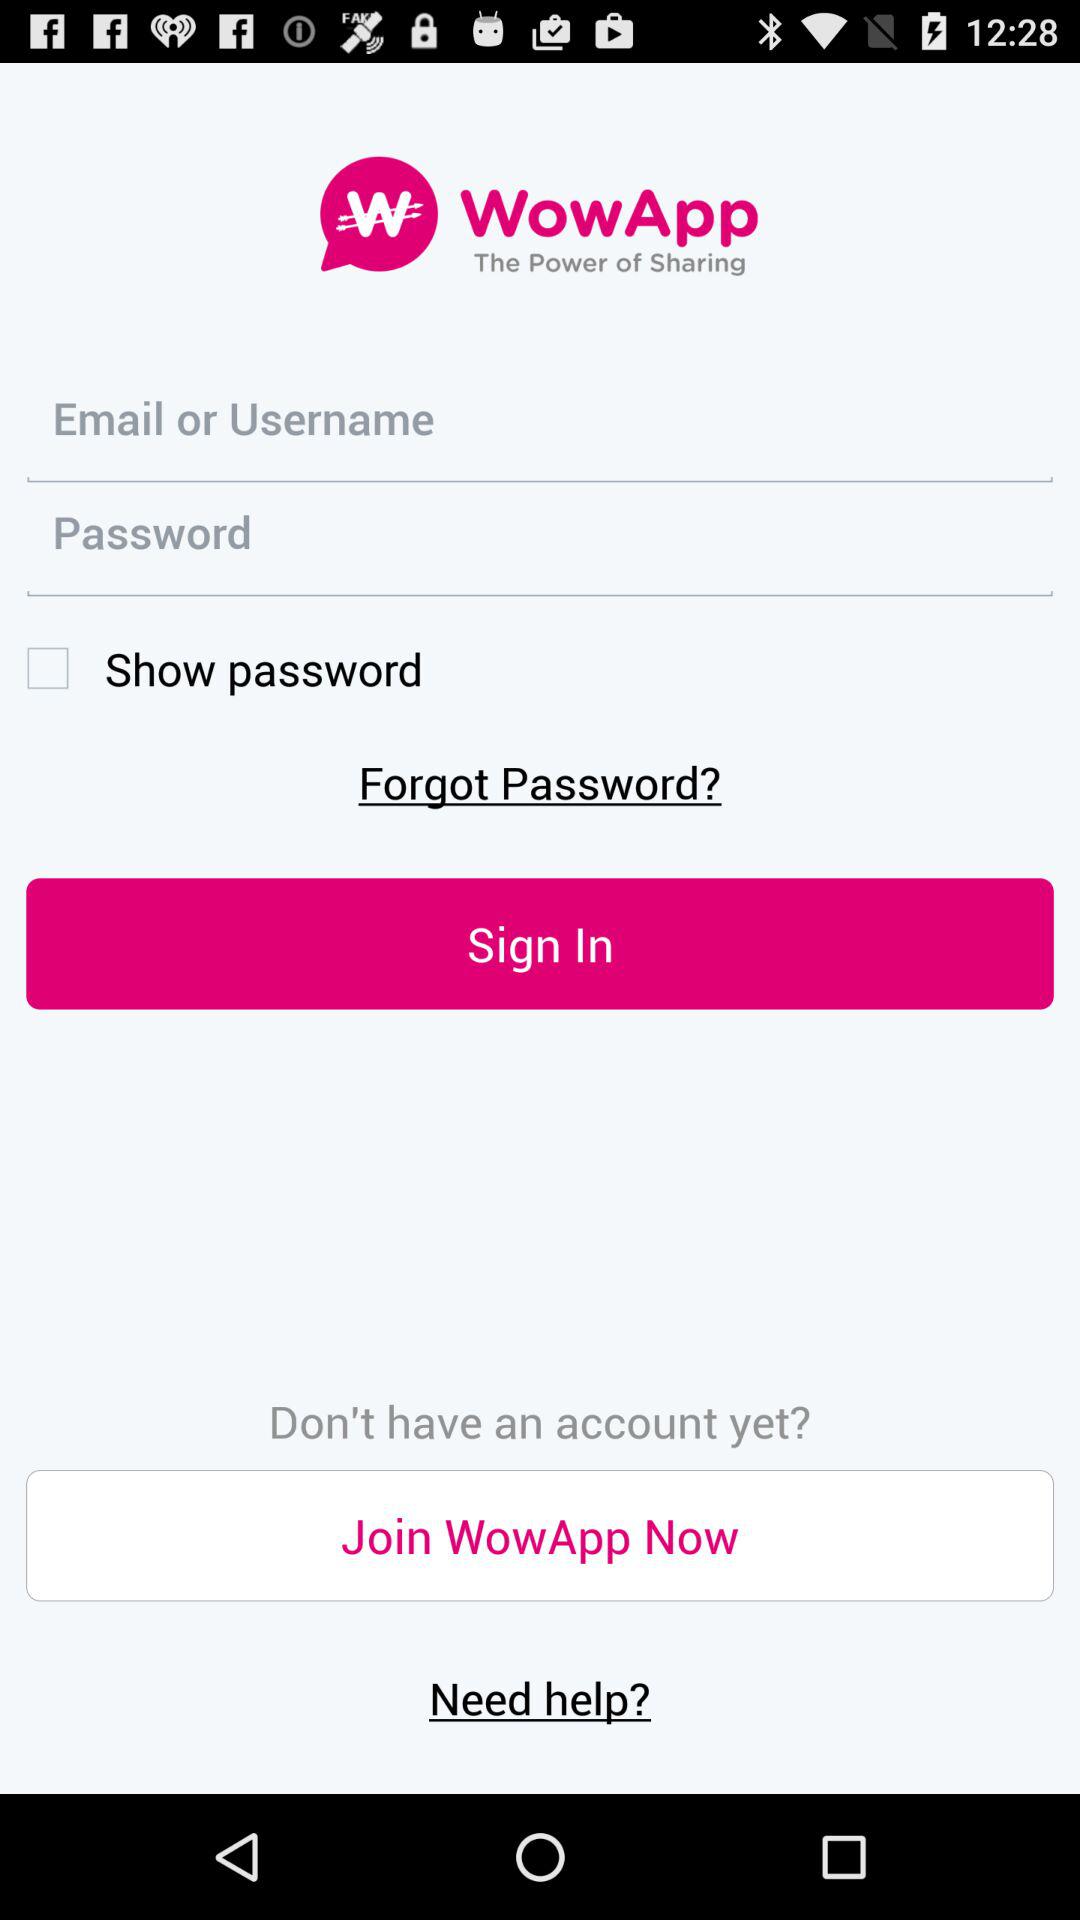  I want to click on open the icon above the forgot password? item, so click(224, 668).